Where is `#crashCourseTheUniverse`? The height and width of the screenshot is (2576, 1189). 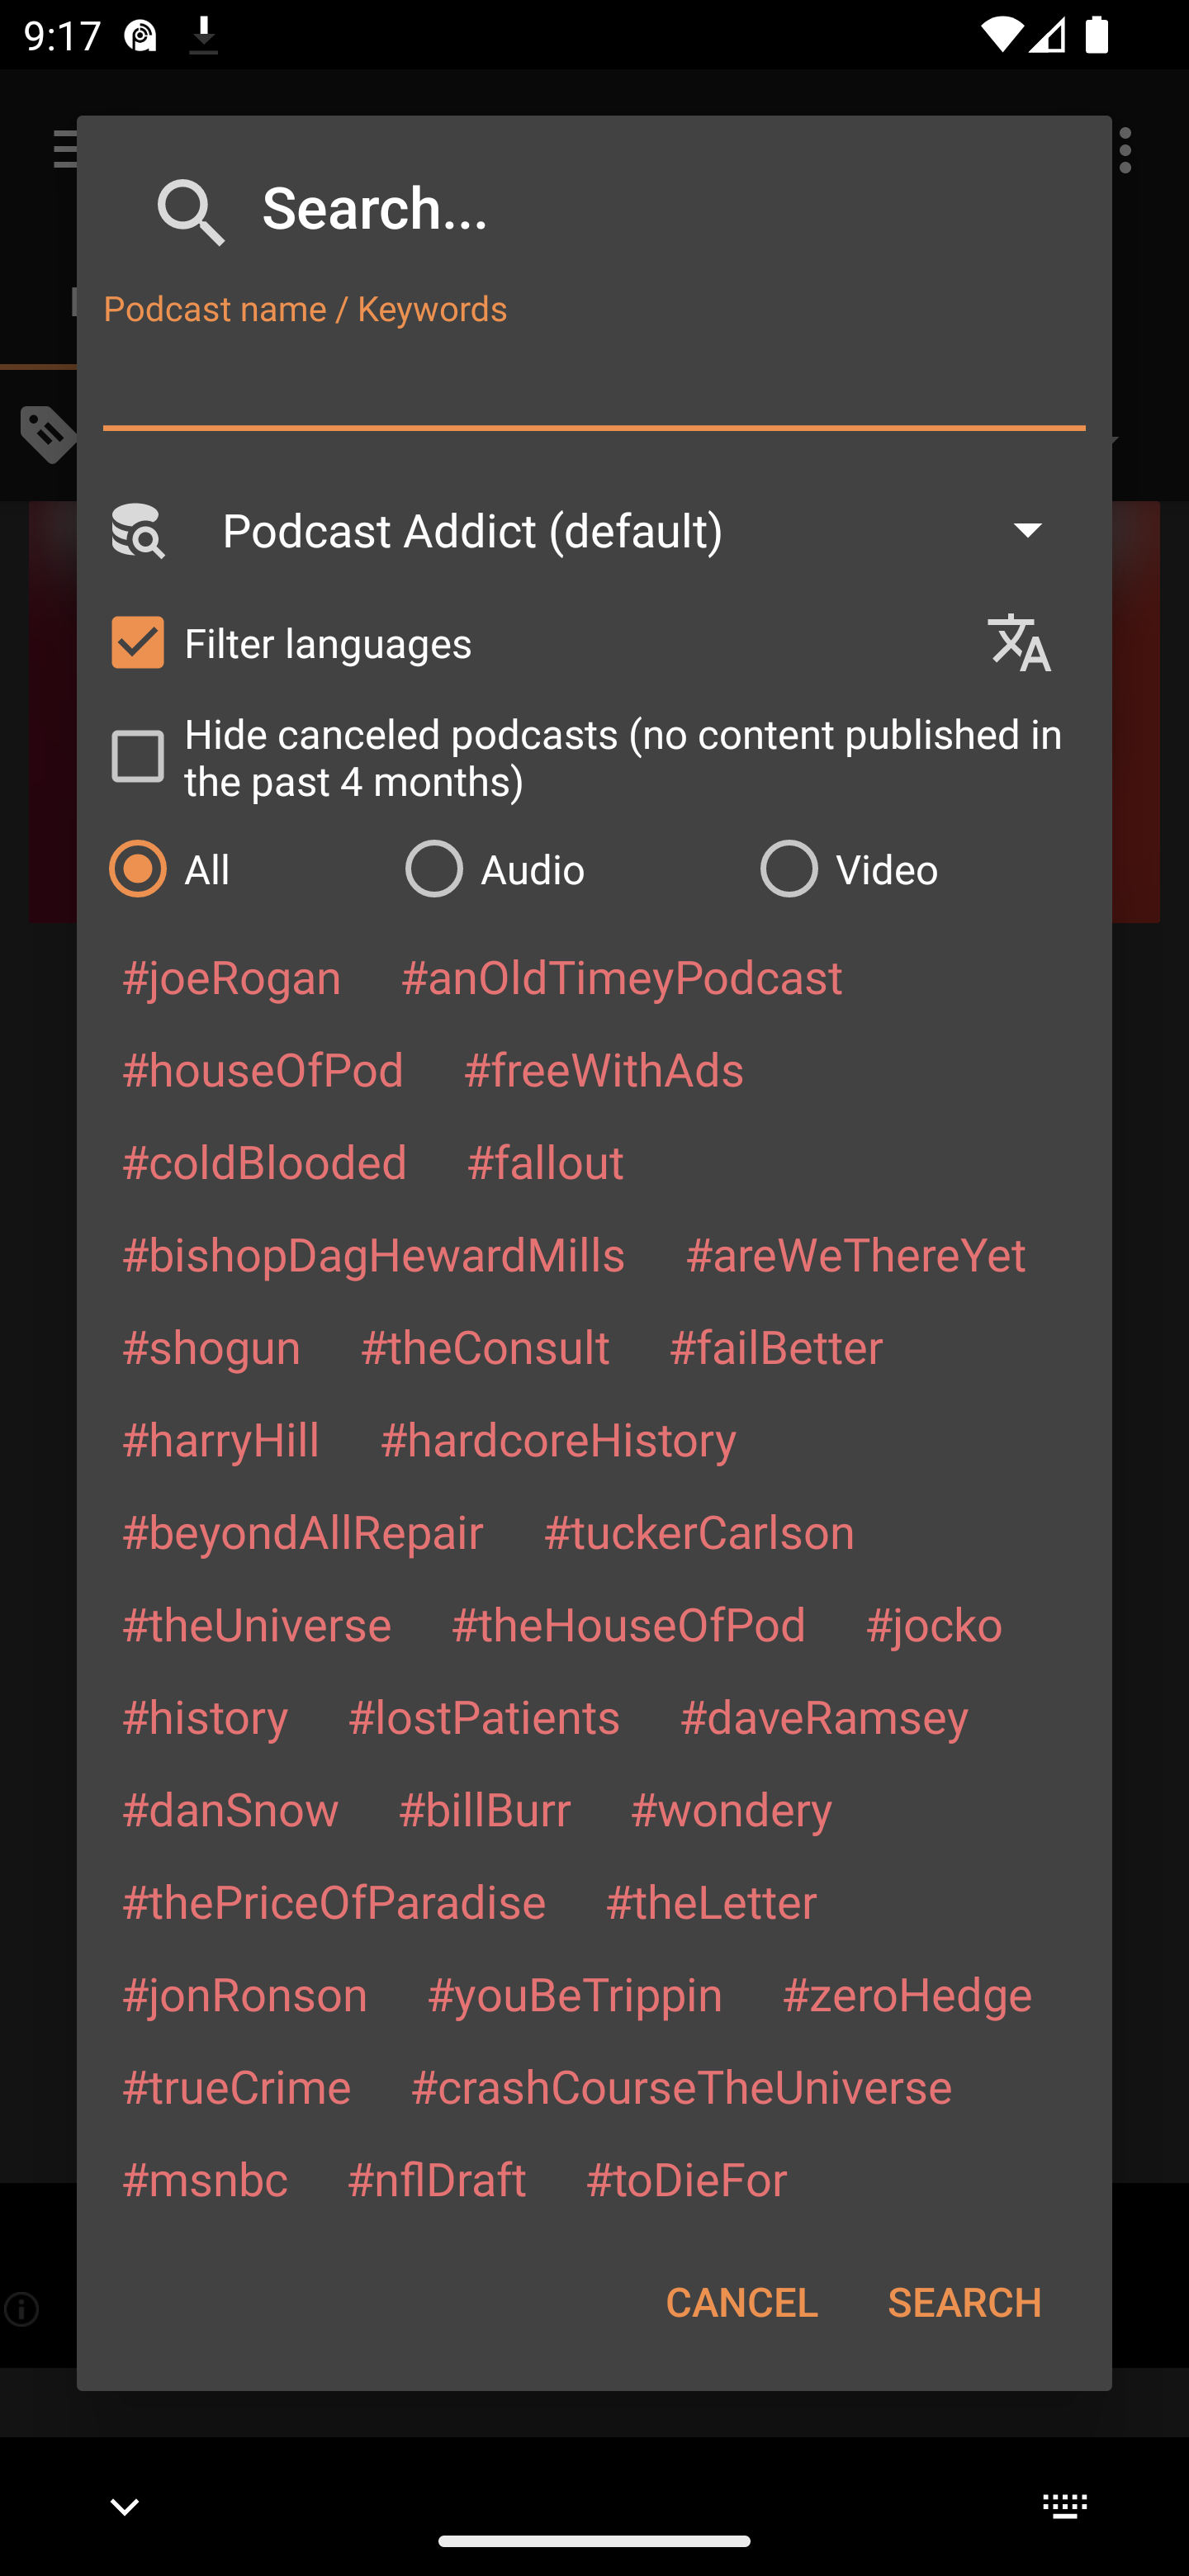
#crashCourseTheUniverse is located at coordinates (680, 2085).